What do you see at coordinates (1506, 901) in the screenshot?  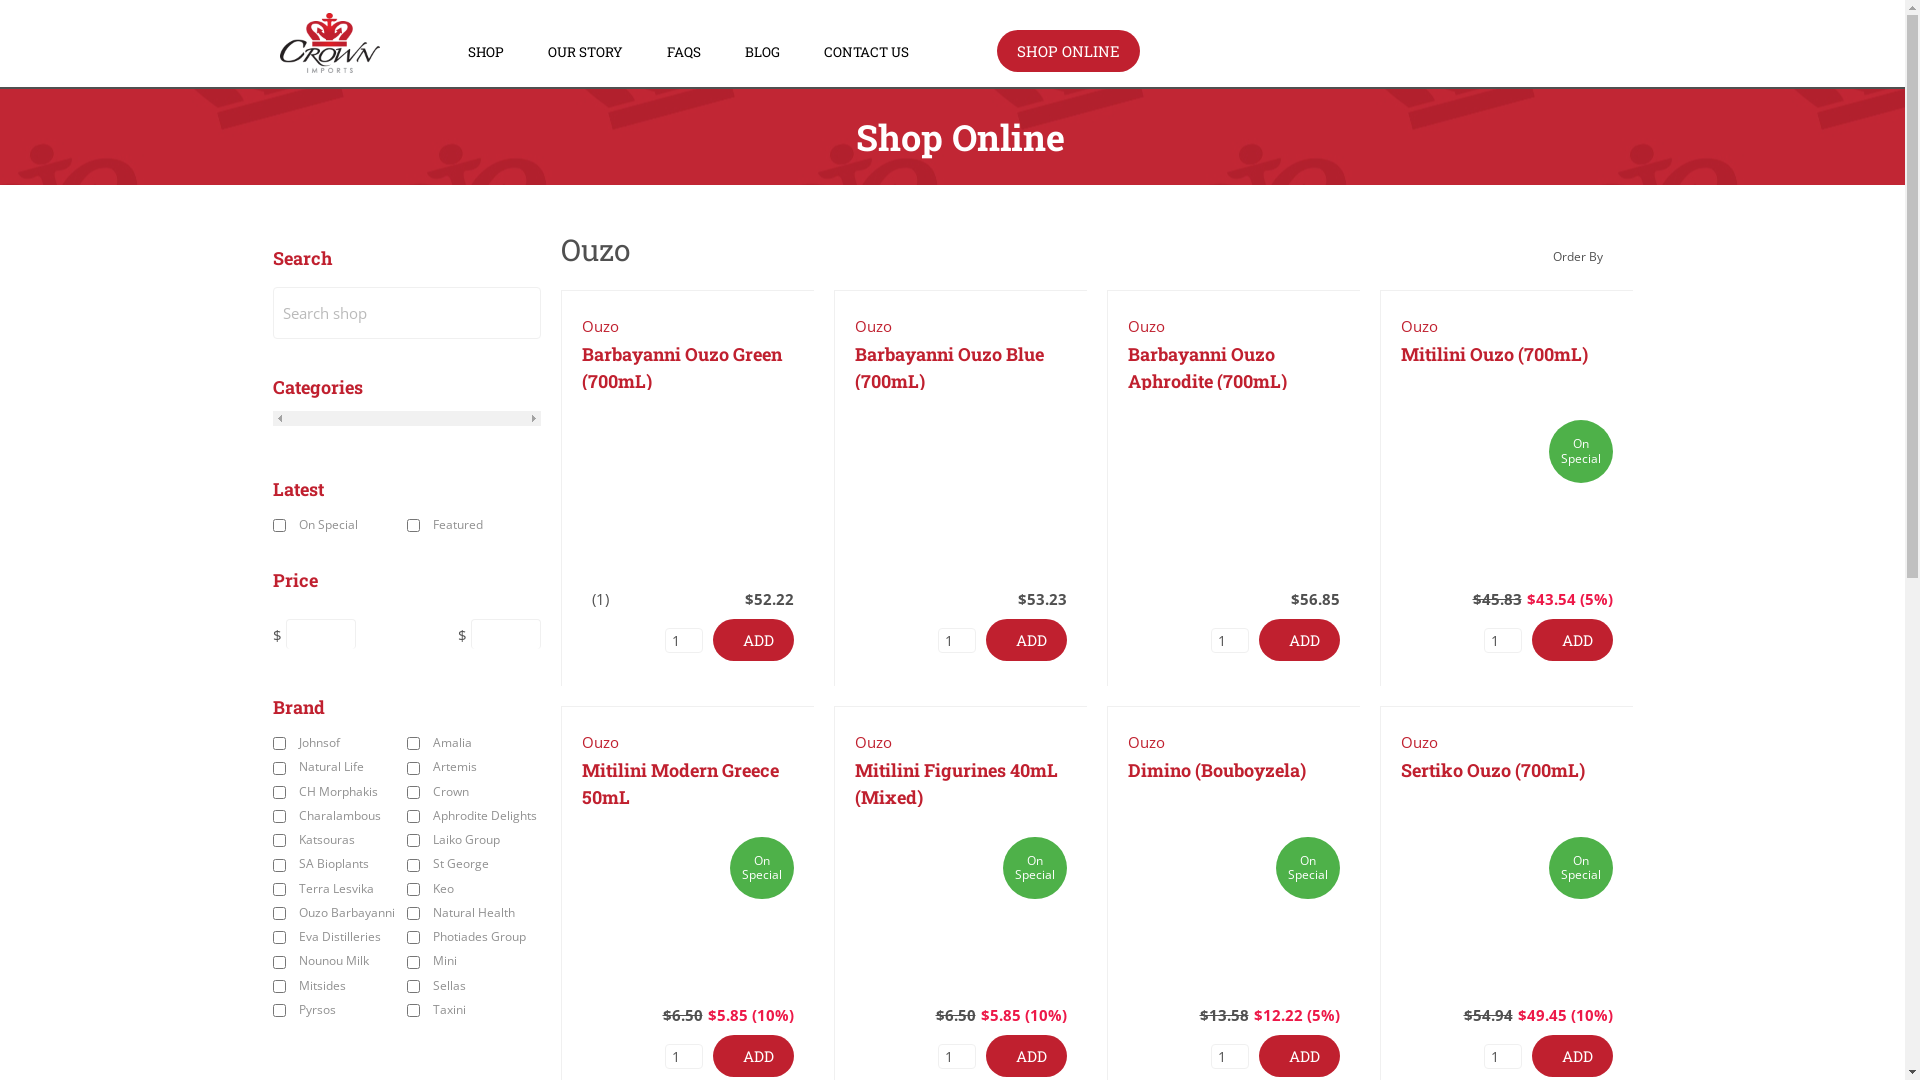 I see `Sertiko Ouzo (700mL)` at bounding box center [1506, 901].